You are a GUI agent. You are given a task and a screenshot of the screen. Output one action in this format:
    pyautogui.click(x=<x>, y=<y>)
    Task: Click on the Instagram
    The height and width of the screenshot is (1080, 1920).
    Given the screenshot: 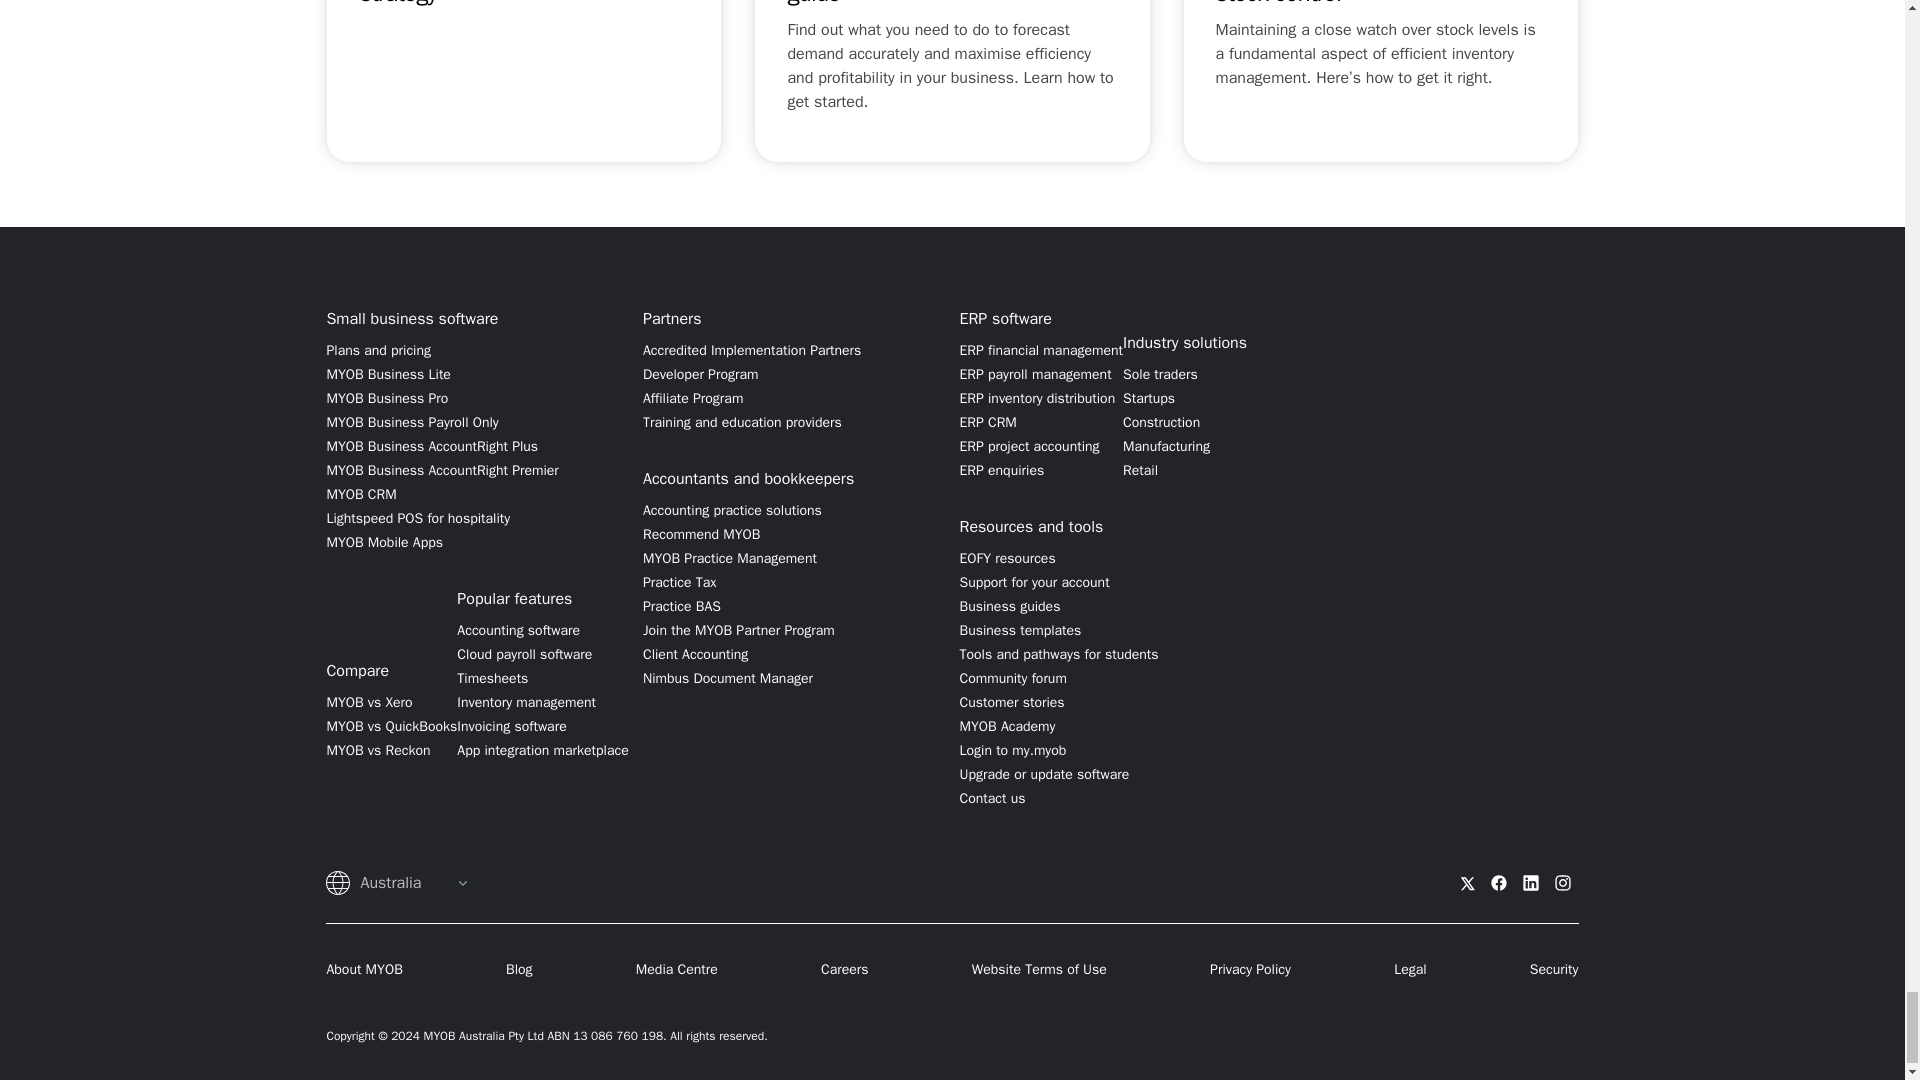 What is the action you would take?
    pyautogui.click(x=1562, y=882)
    